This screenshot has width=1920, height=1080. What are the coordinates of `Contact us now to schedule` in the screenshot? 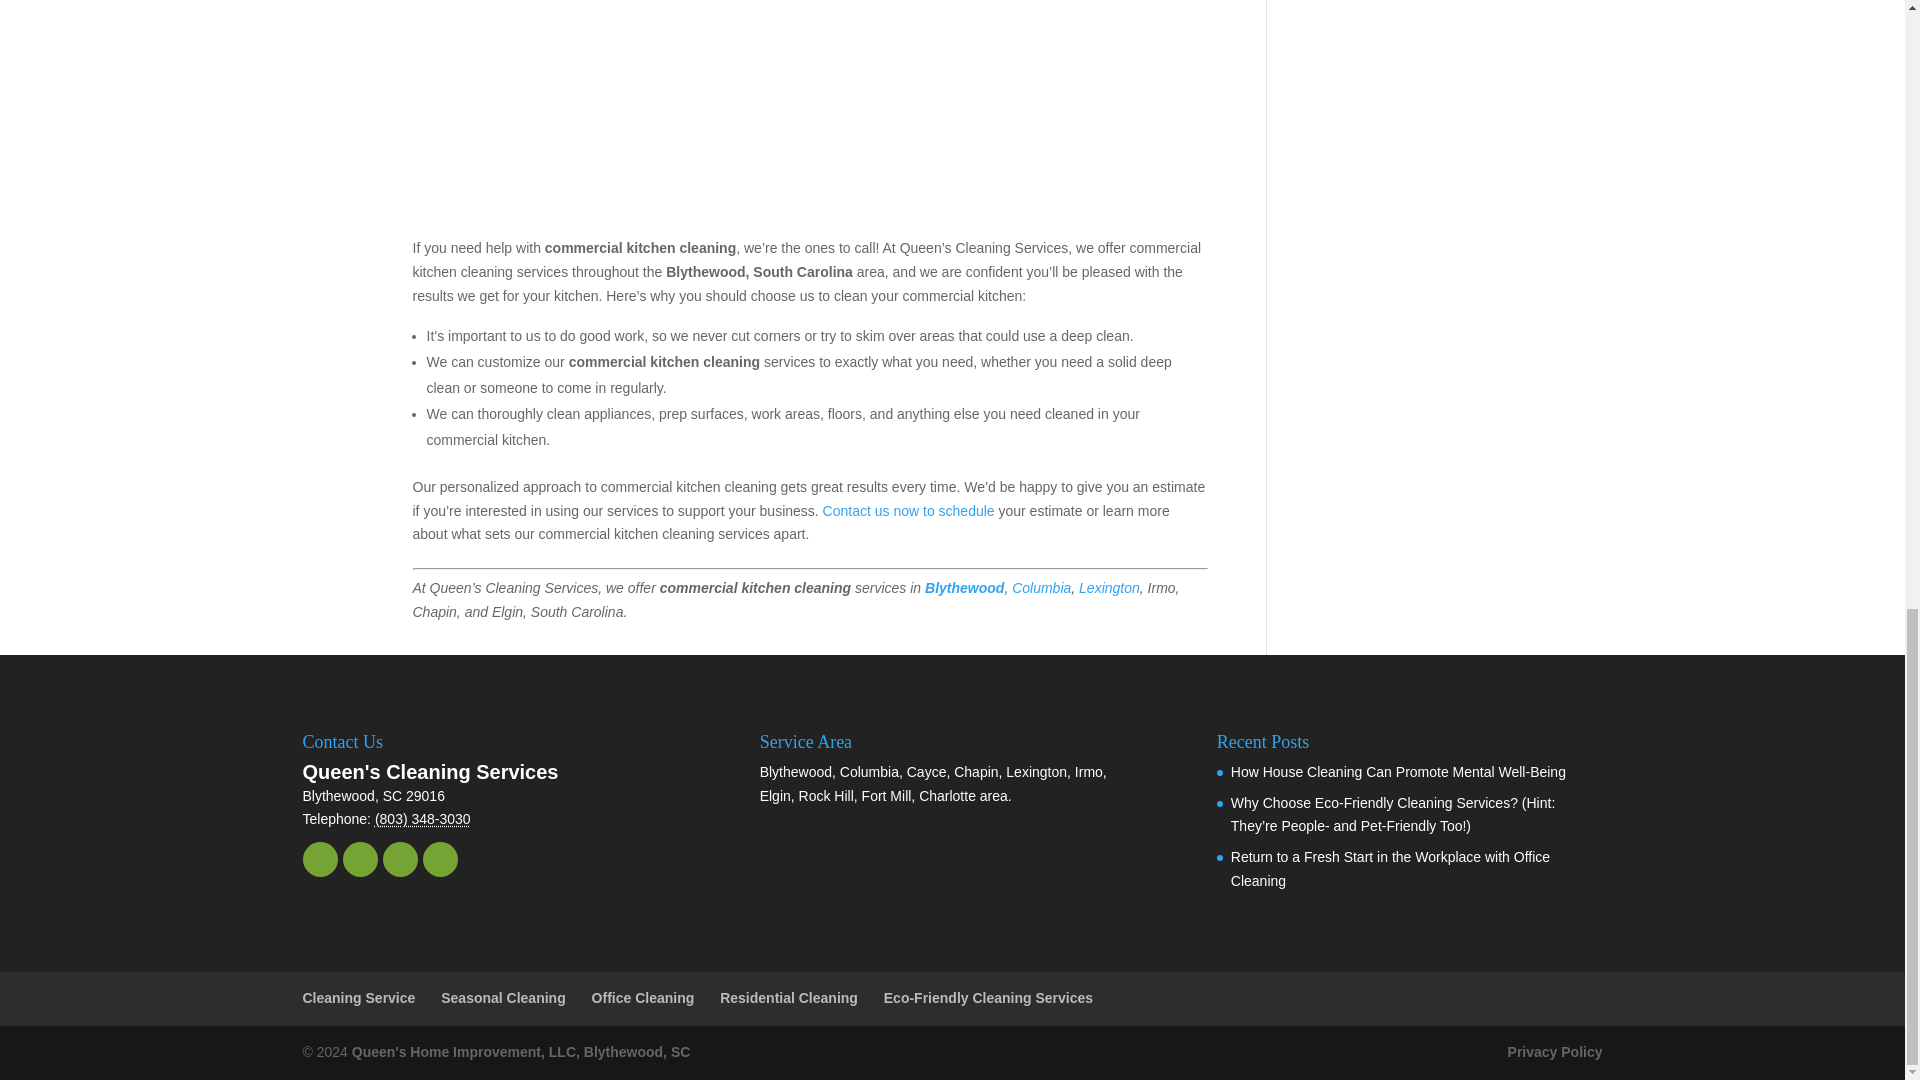 It's located at (908, 511).